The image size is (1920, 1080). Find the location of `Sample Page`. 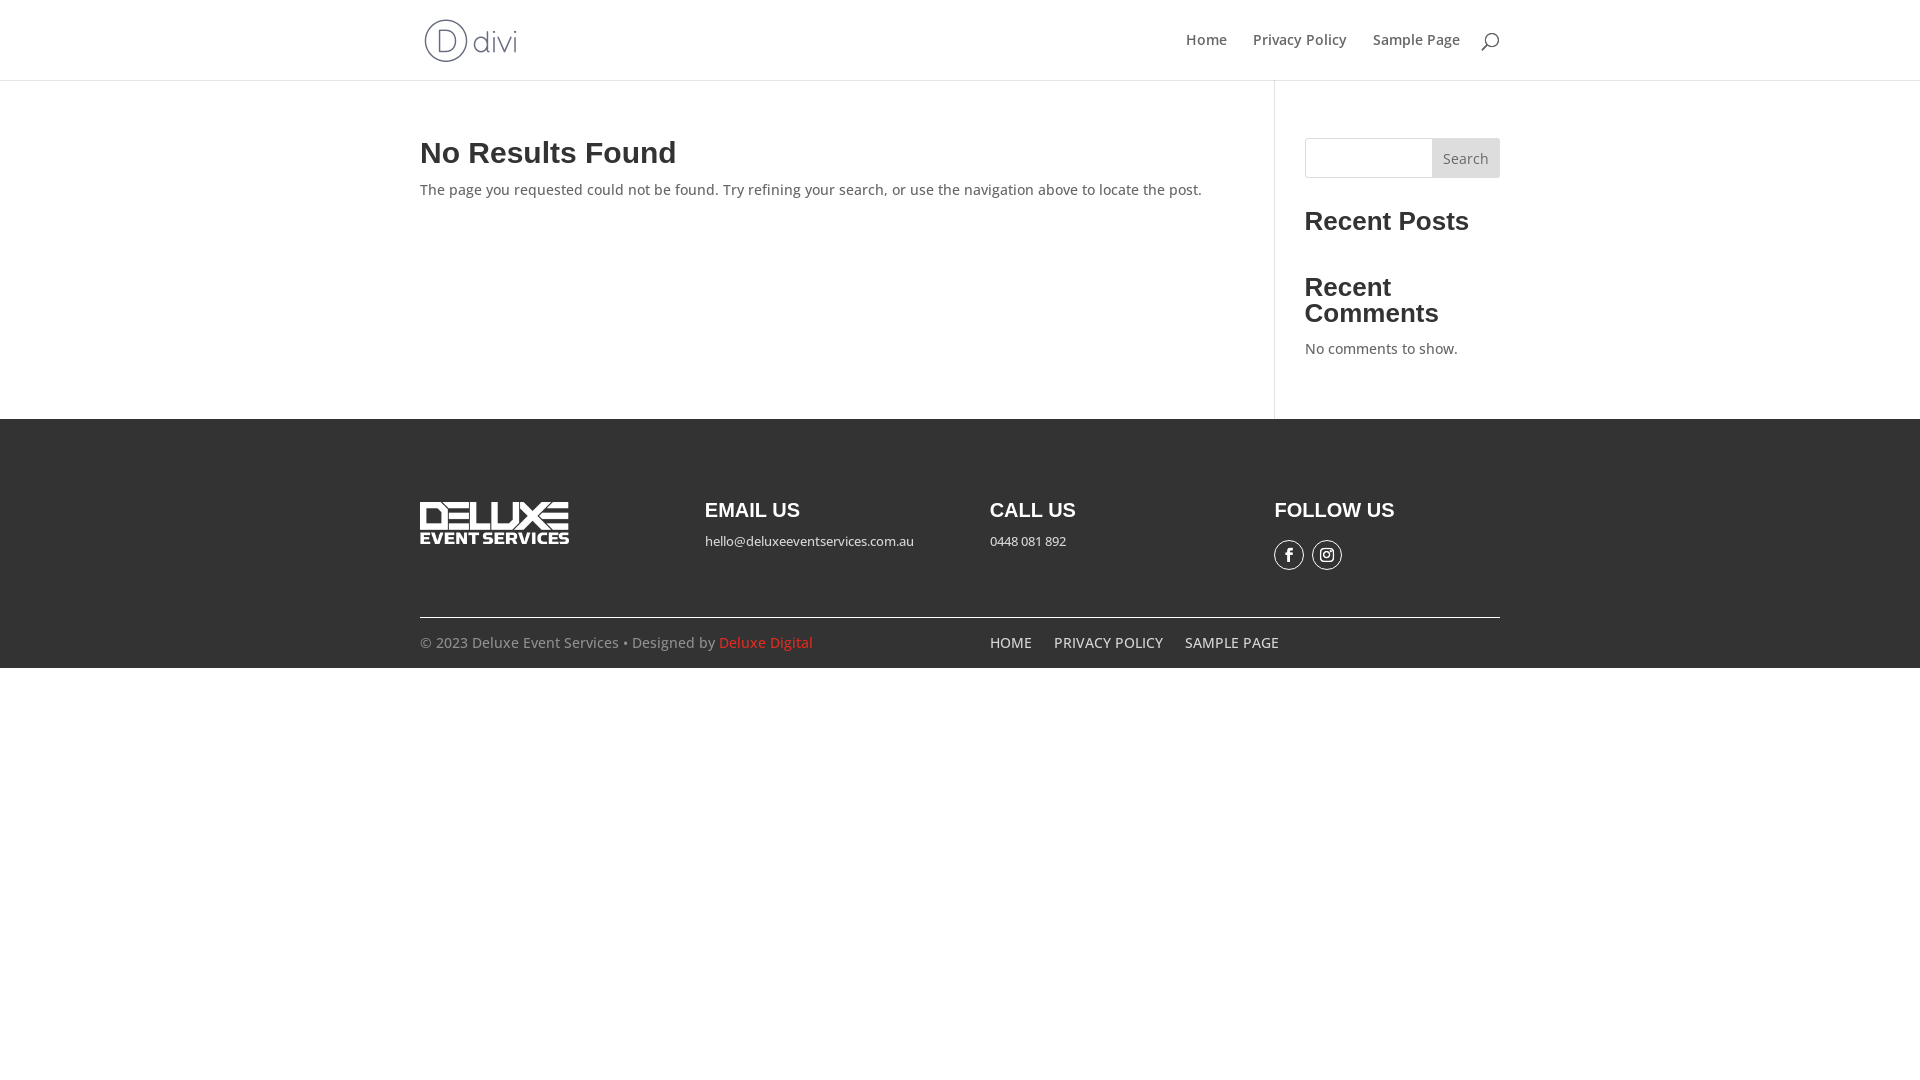

Sample Page is located at coordinates (1416, 56).